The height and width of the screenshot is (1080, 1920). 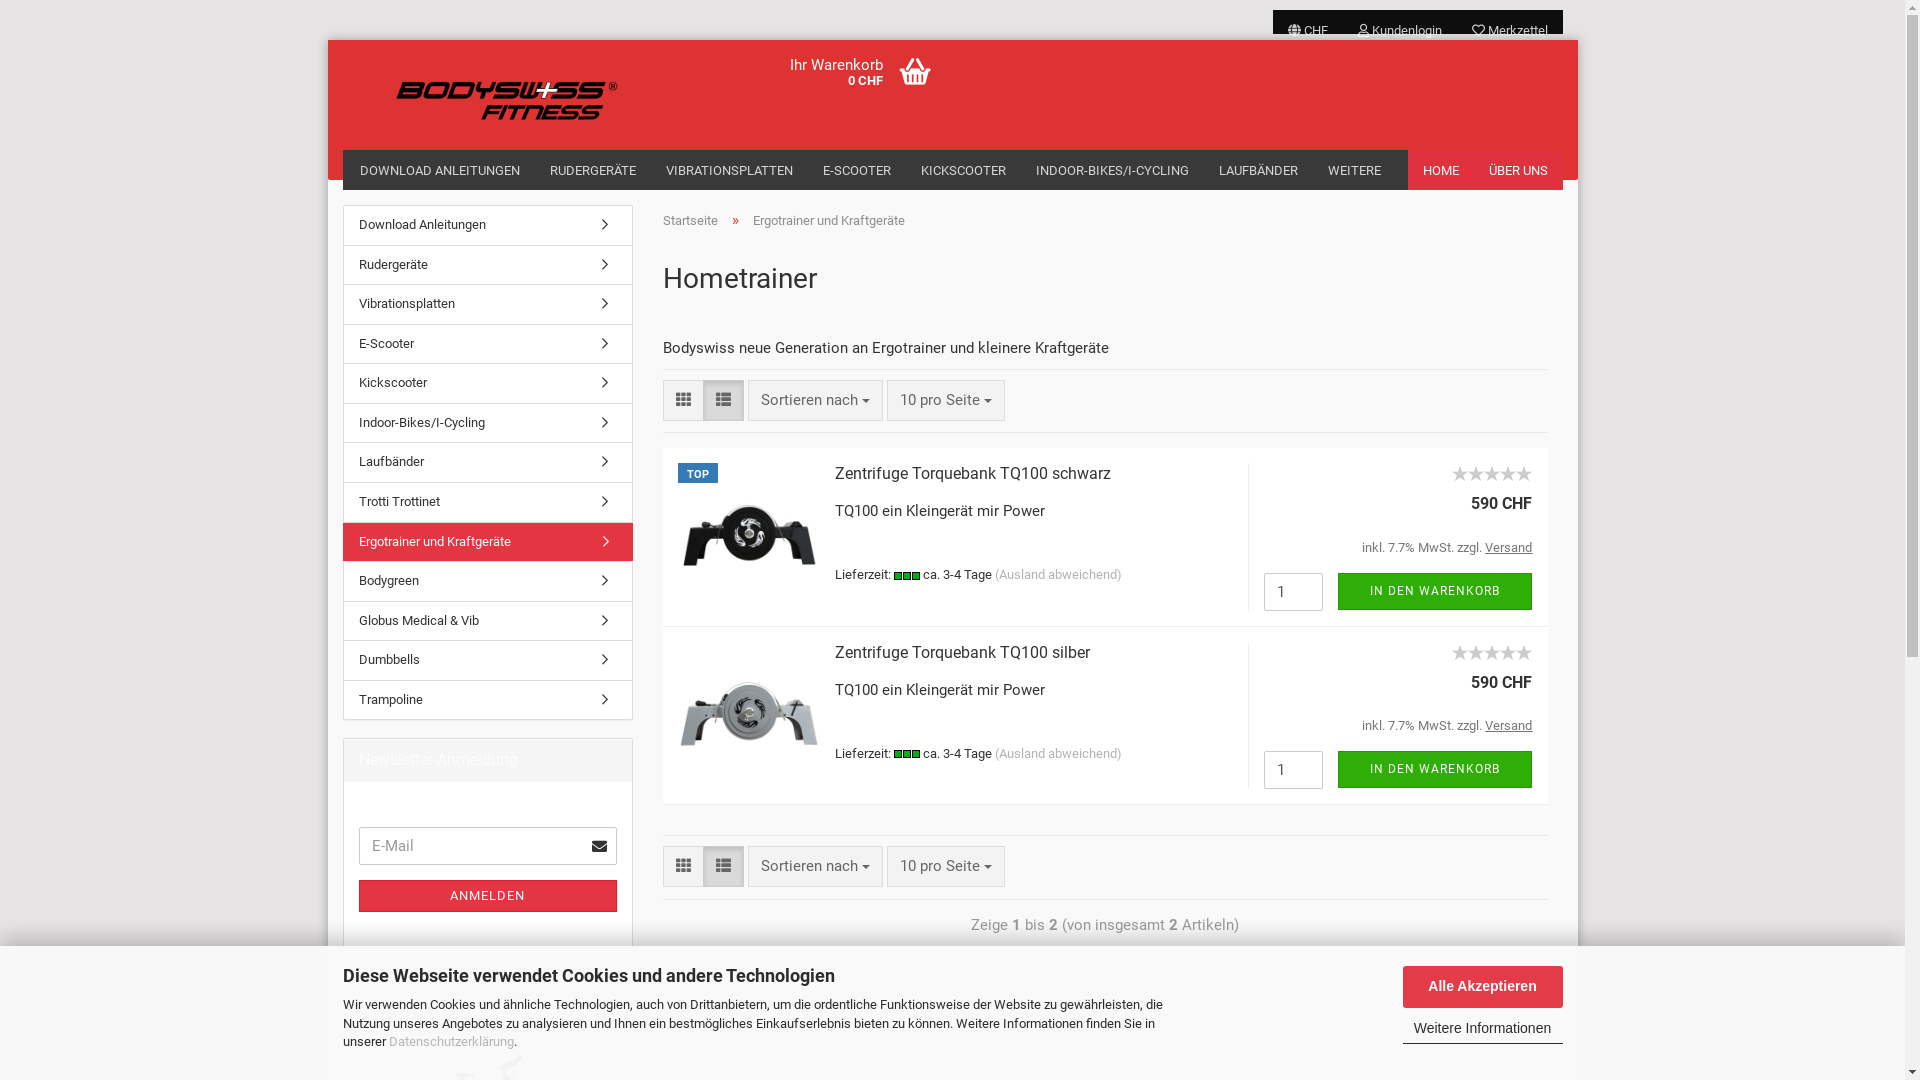 I want to click on IN DEN WARENKORB, so click(x=1435, y=592).